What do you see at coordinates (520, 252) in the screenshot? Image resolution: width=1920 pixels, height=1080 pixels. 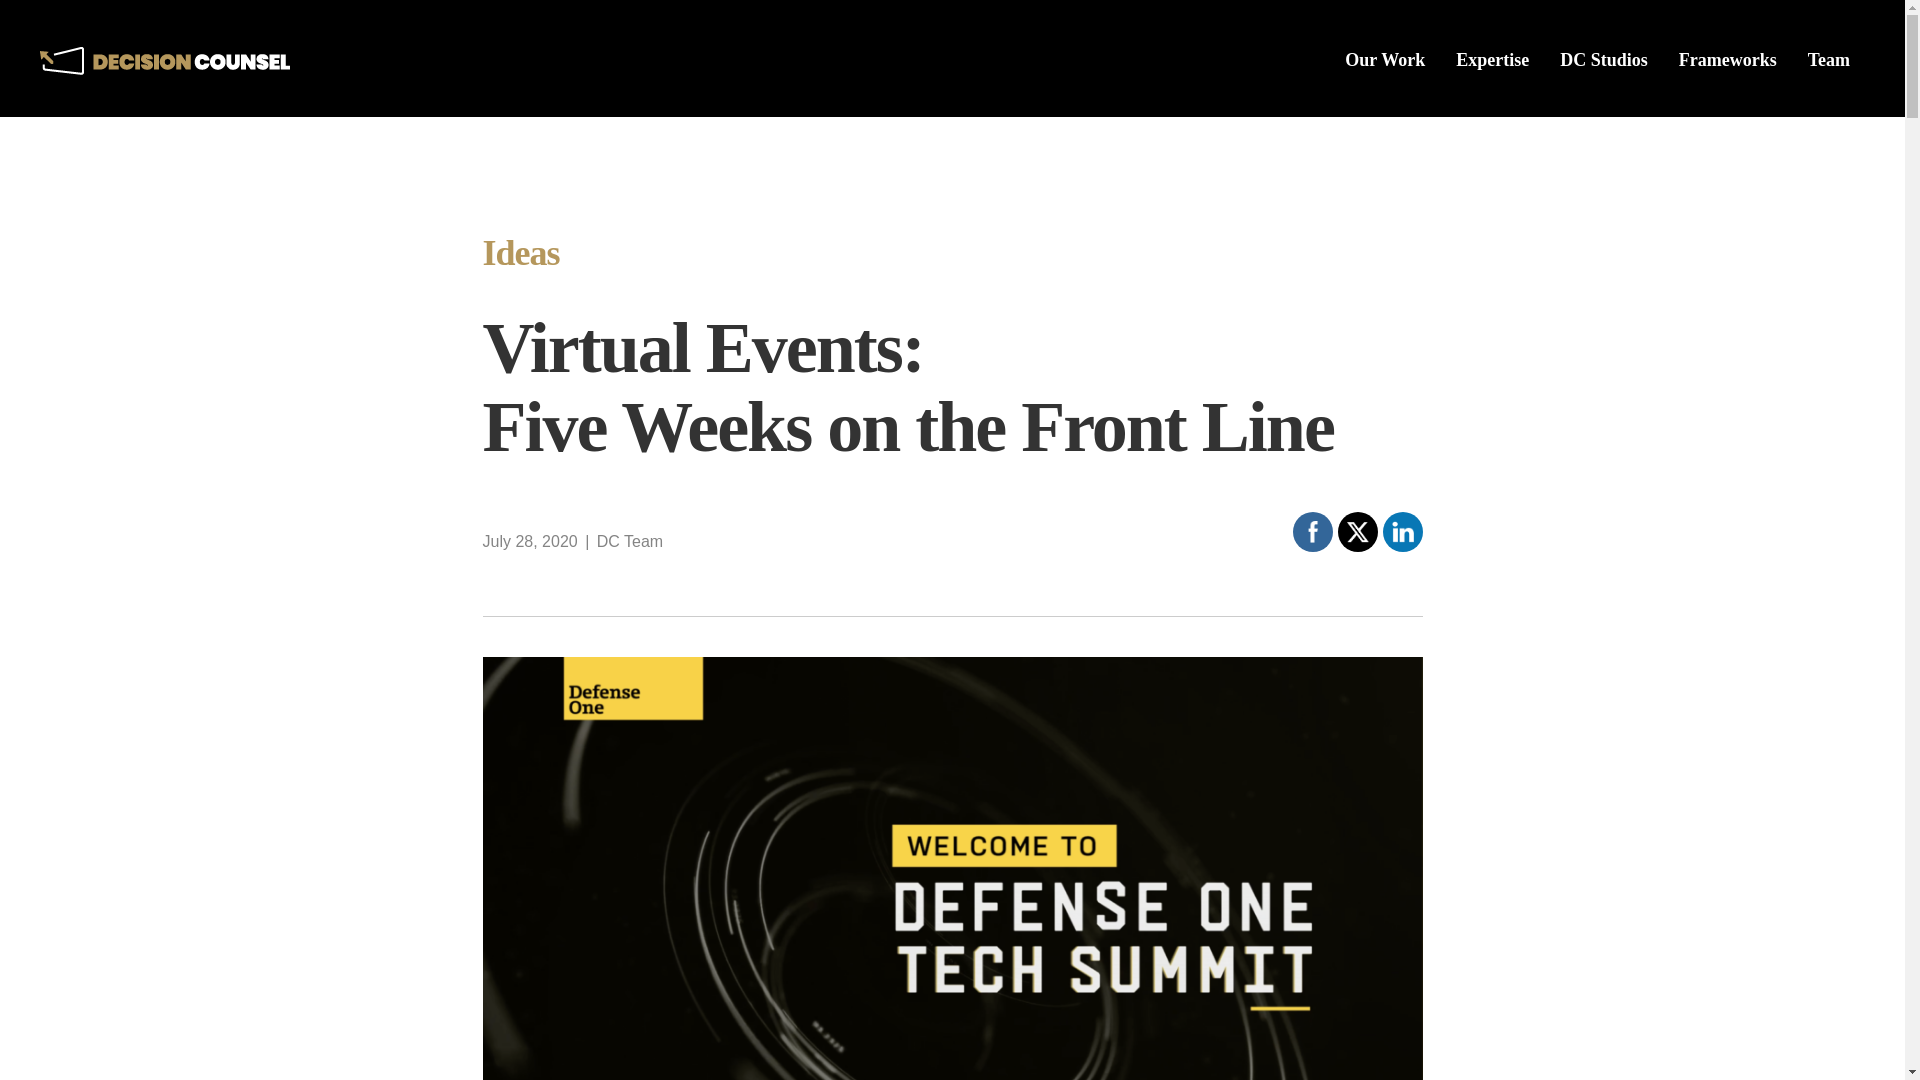 I see `Ideas` at bounding box center [520, 252].